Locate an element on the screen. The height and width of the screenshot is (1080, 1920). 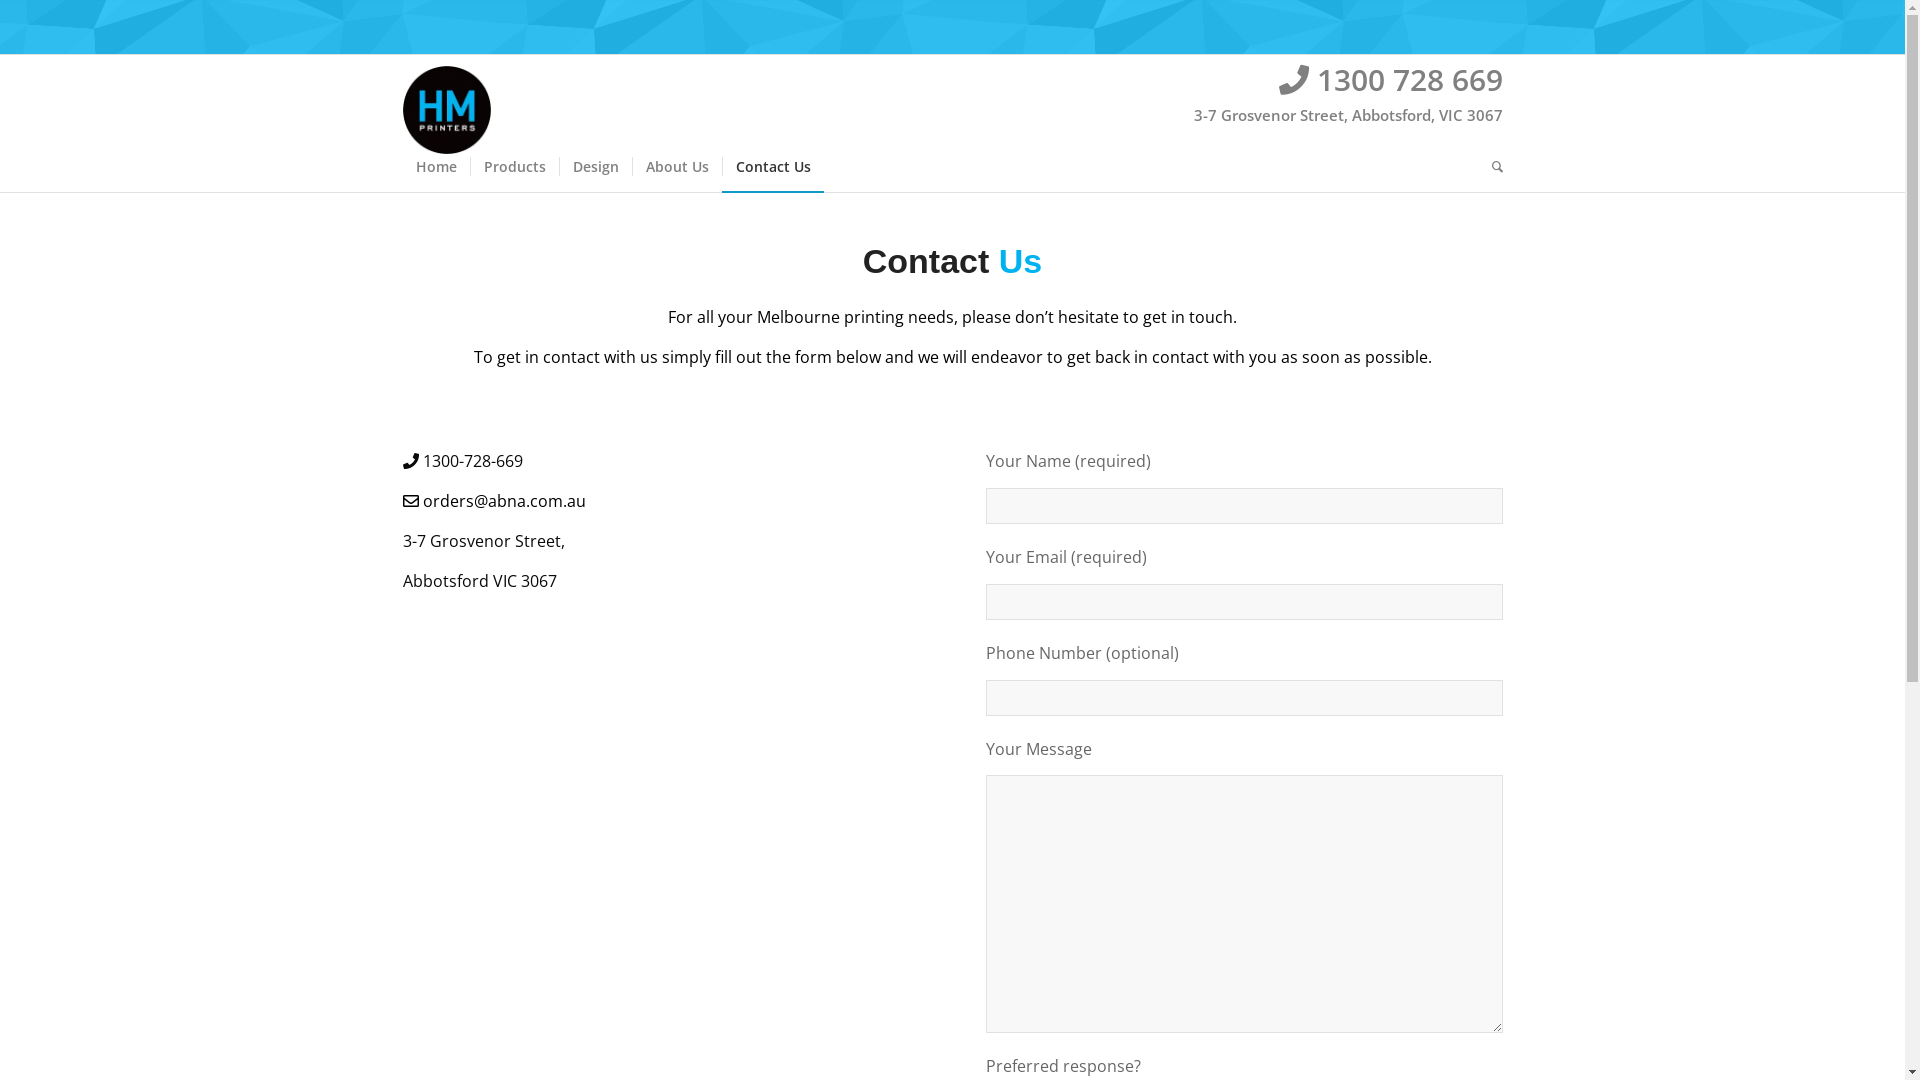
Home is located at coordinates (436, 167).